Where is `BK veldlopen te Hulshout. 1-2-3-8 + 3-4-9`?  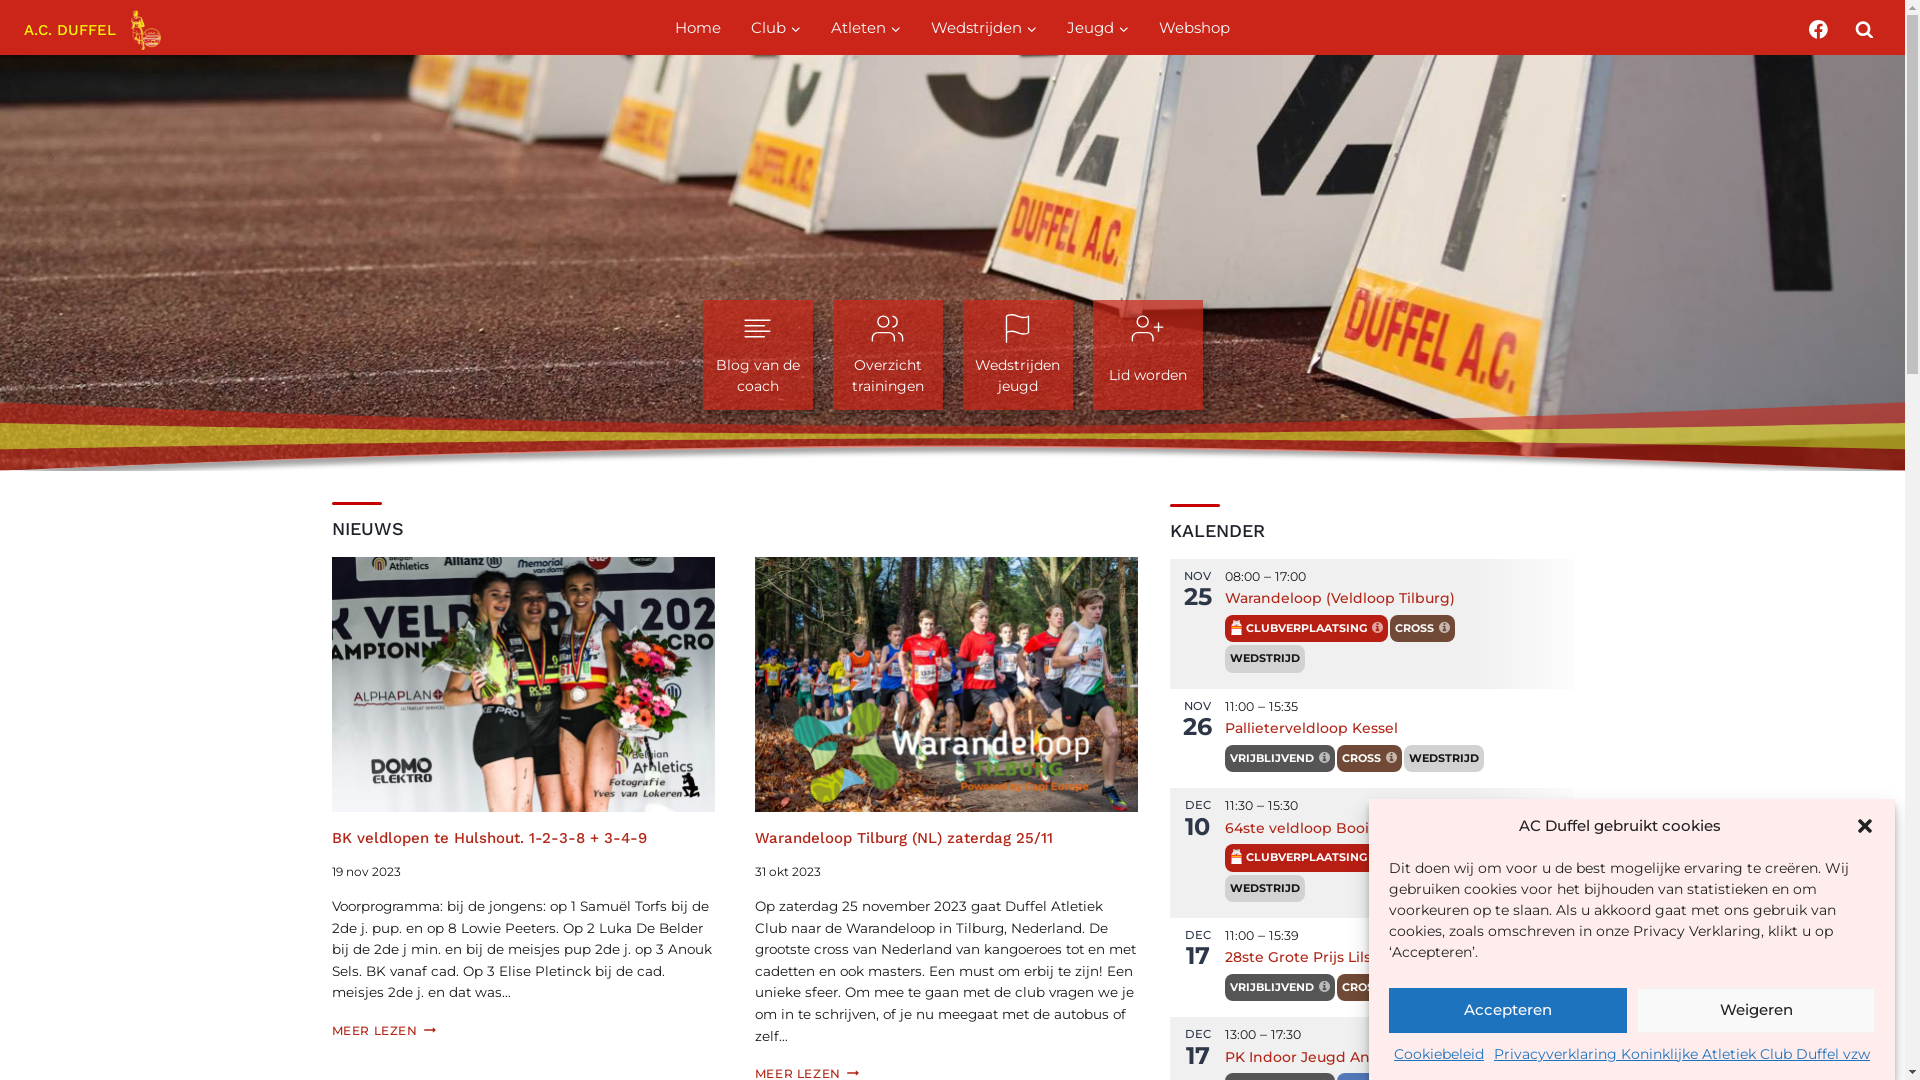 BK veldlopen te Hulshout. 1-2-3-8 + 3-4-9 is located at coordinates (490, 838).